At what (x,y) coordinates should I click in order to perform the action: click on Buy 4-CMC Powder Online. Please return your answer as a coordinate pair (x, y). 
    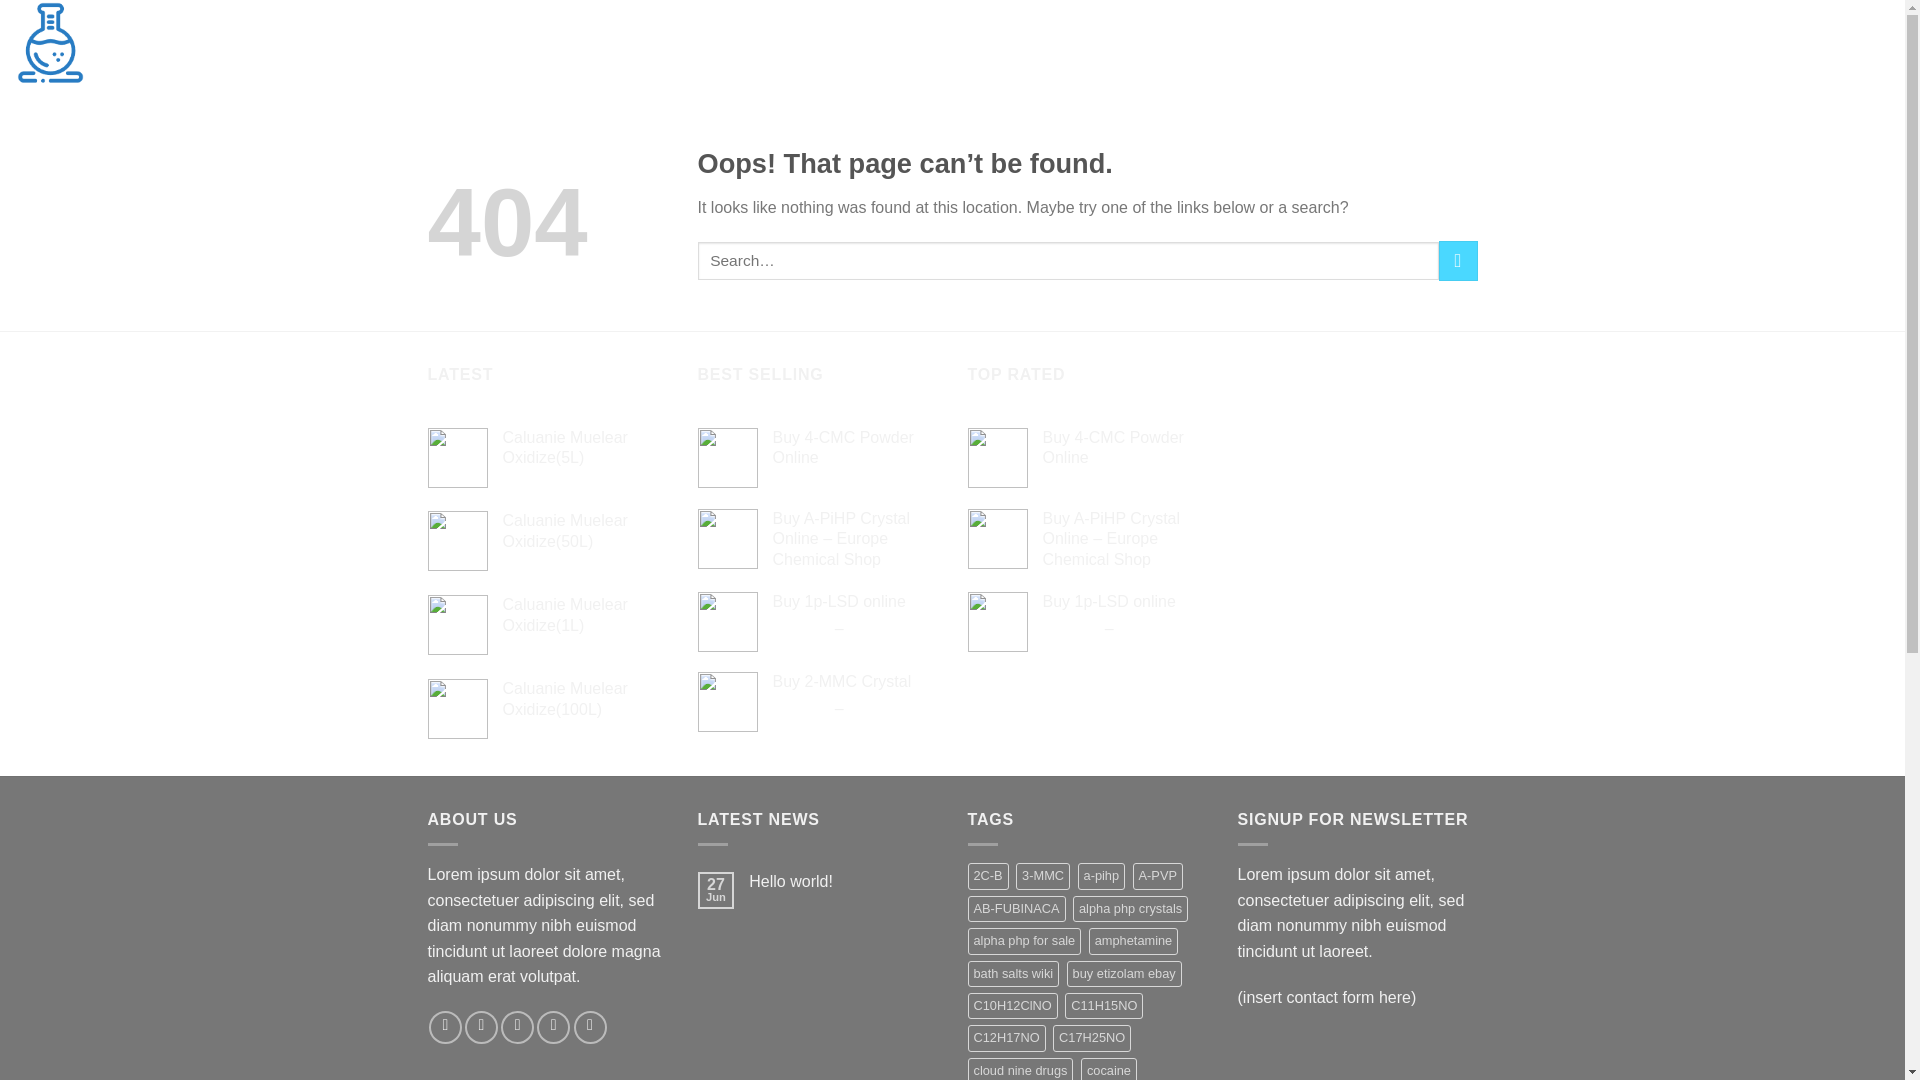
    Looking at the image, I should click on (1124, 448).